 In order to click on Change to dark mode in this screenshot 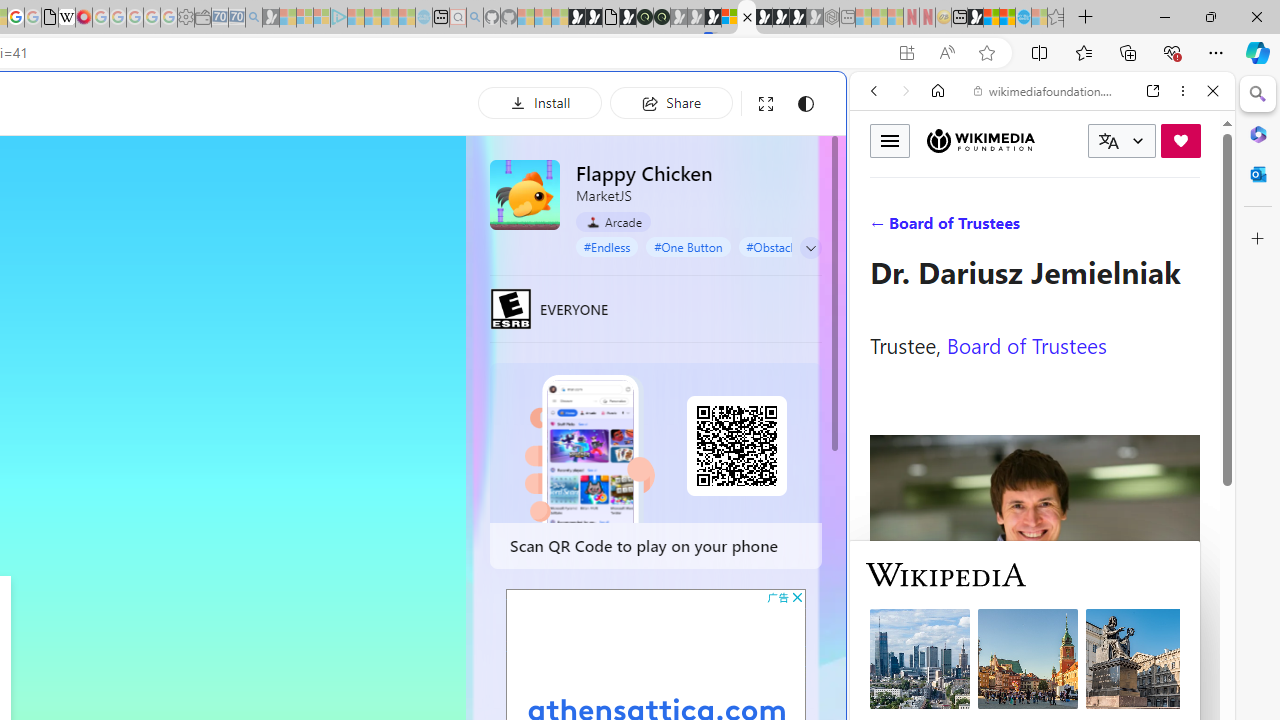, I will do `click(805, 104)`.